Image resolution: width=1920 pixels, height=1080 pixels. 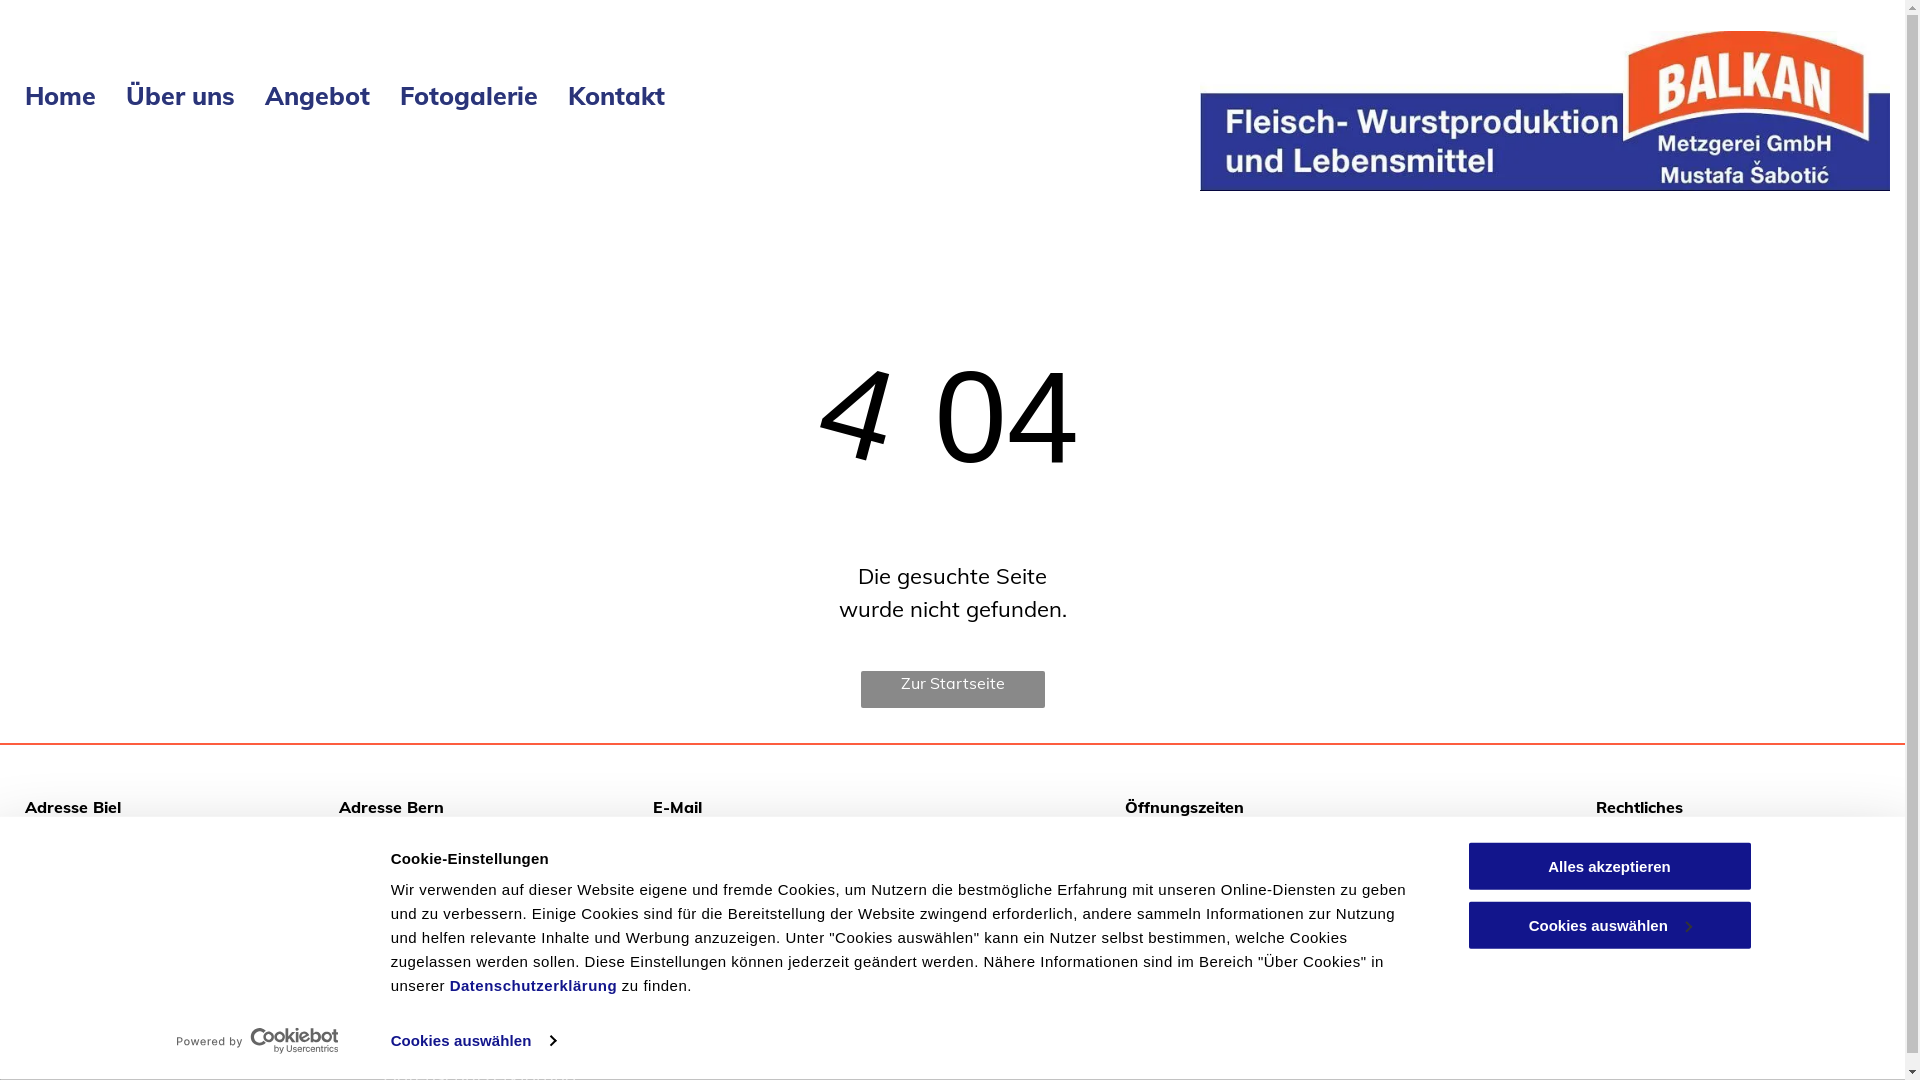 What do you see at coordinates (616, 96) in the screenshot?
I see `Kontakt` at bounding box center [616, 96].